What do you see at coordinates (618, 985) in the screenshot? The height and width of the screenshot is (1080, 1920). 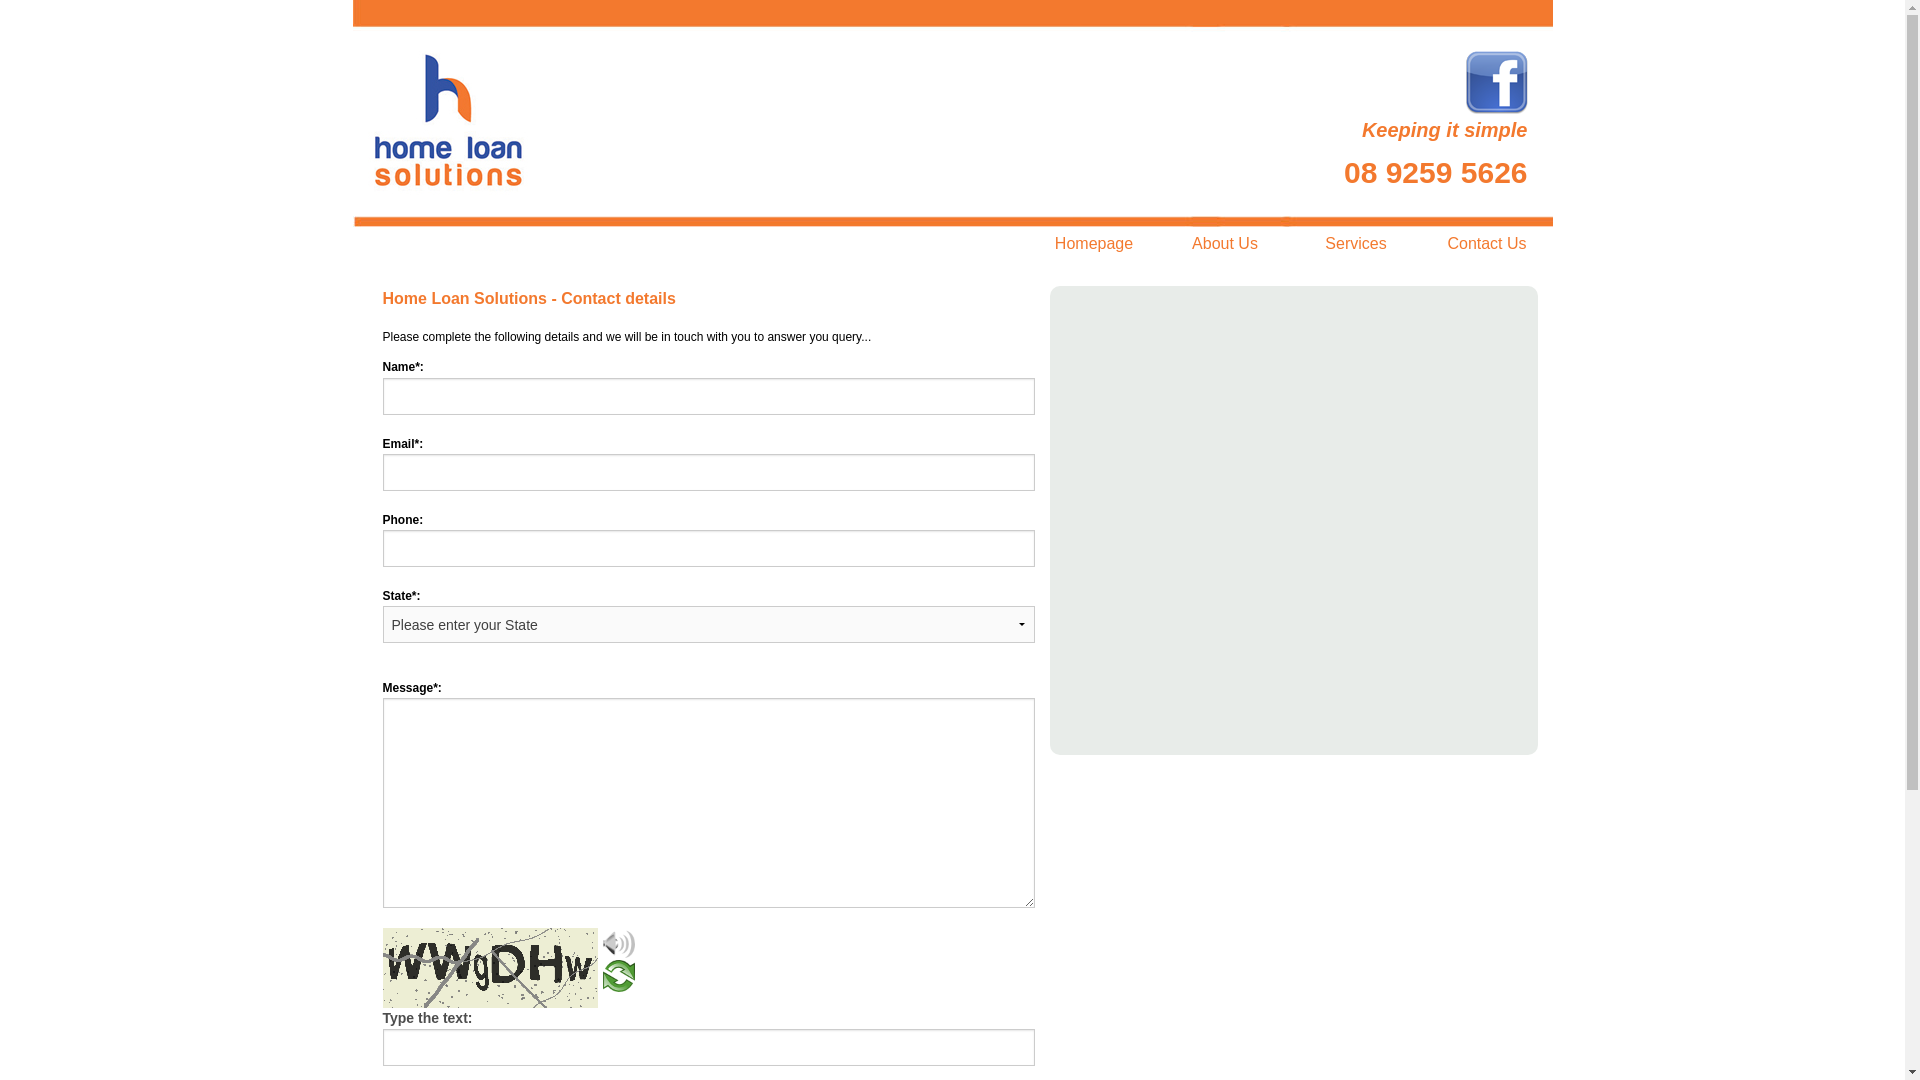 I see `Refresh Image` at bounding box center [618, 985].